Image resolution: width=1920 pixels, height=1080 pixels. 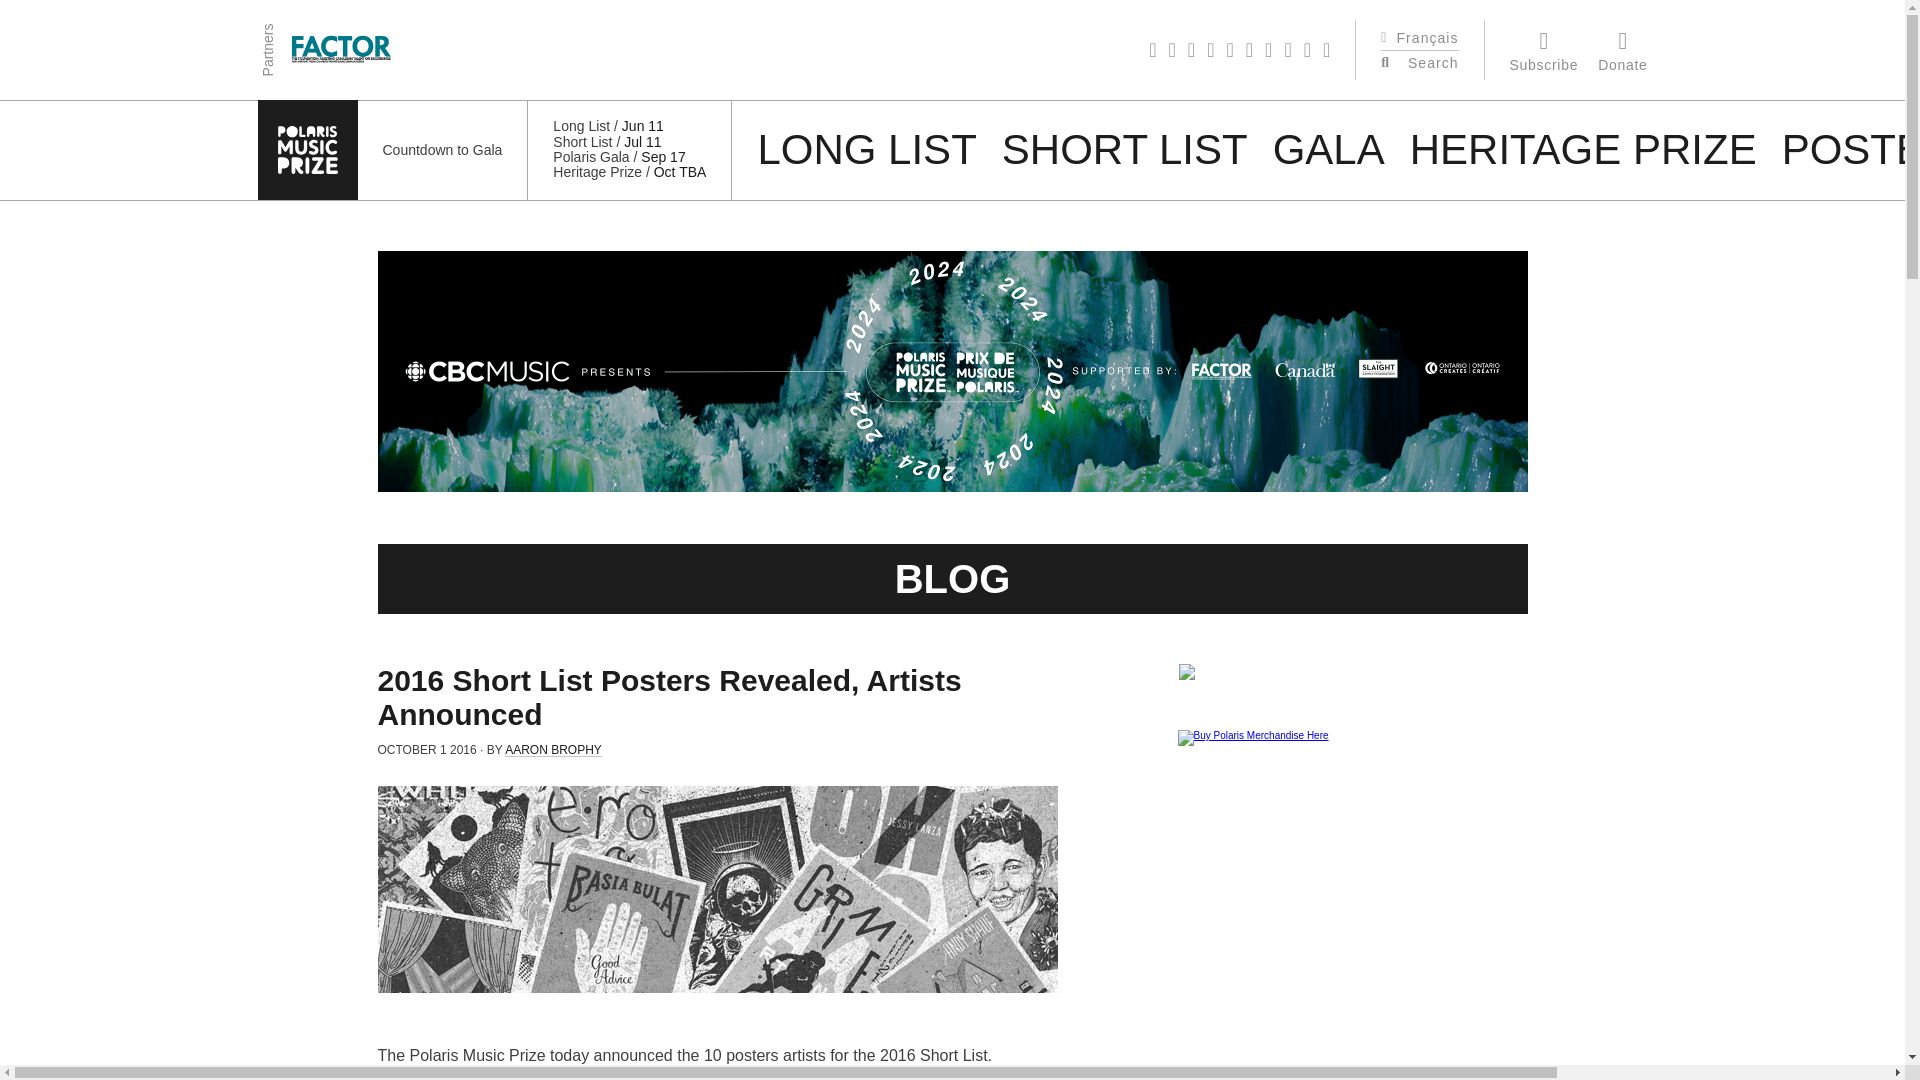 What do you see at coordinates (553, 748) in the screenshot?
I see `AARON BROPHY` at bounding box center [553, 748].